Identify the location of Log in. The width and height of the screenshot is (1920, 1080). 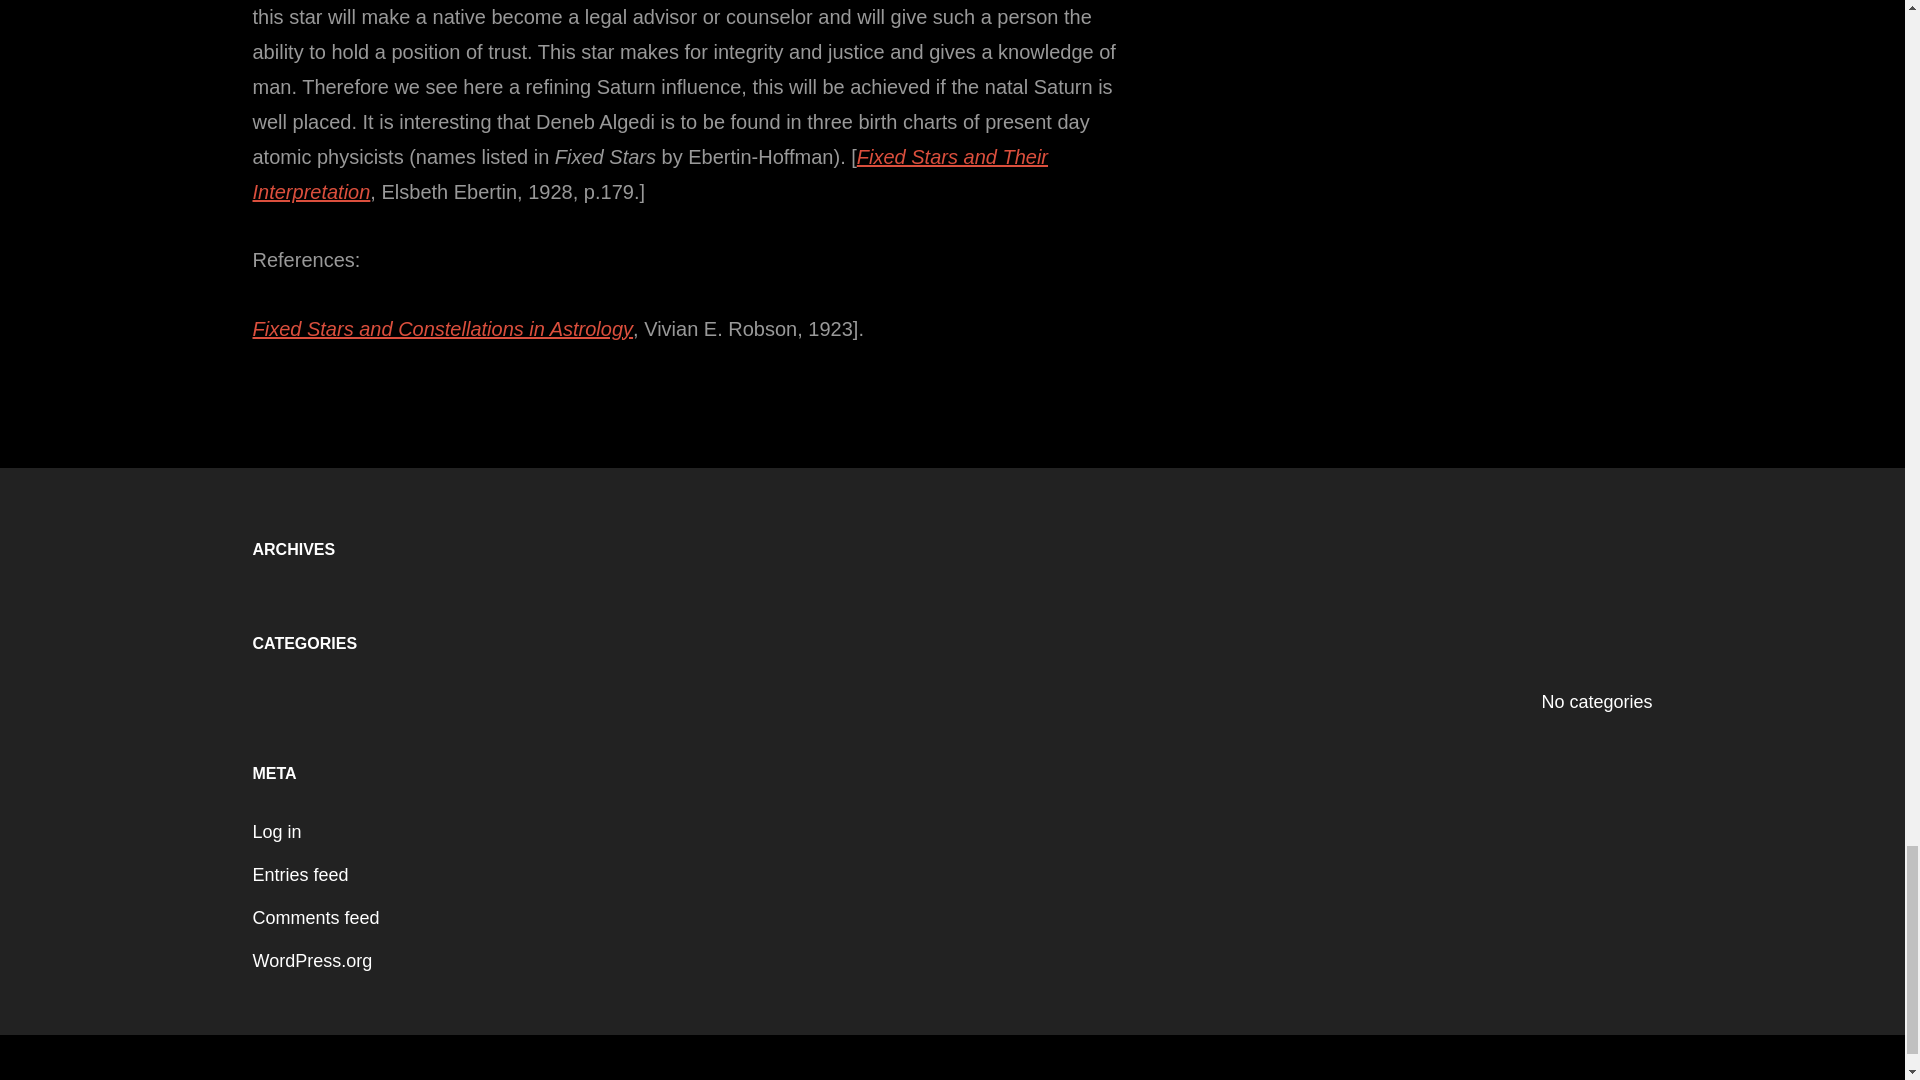
(276, 832).